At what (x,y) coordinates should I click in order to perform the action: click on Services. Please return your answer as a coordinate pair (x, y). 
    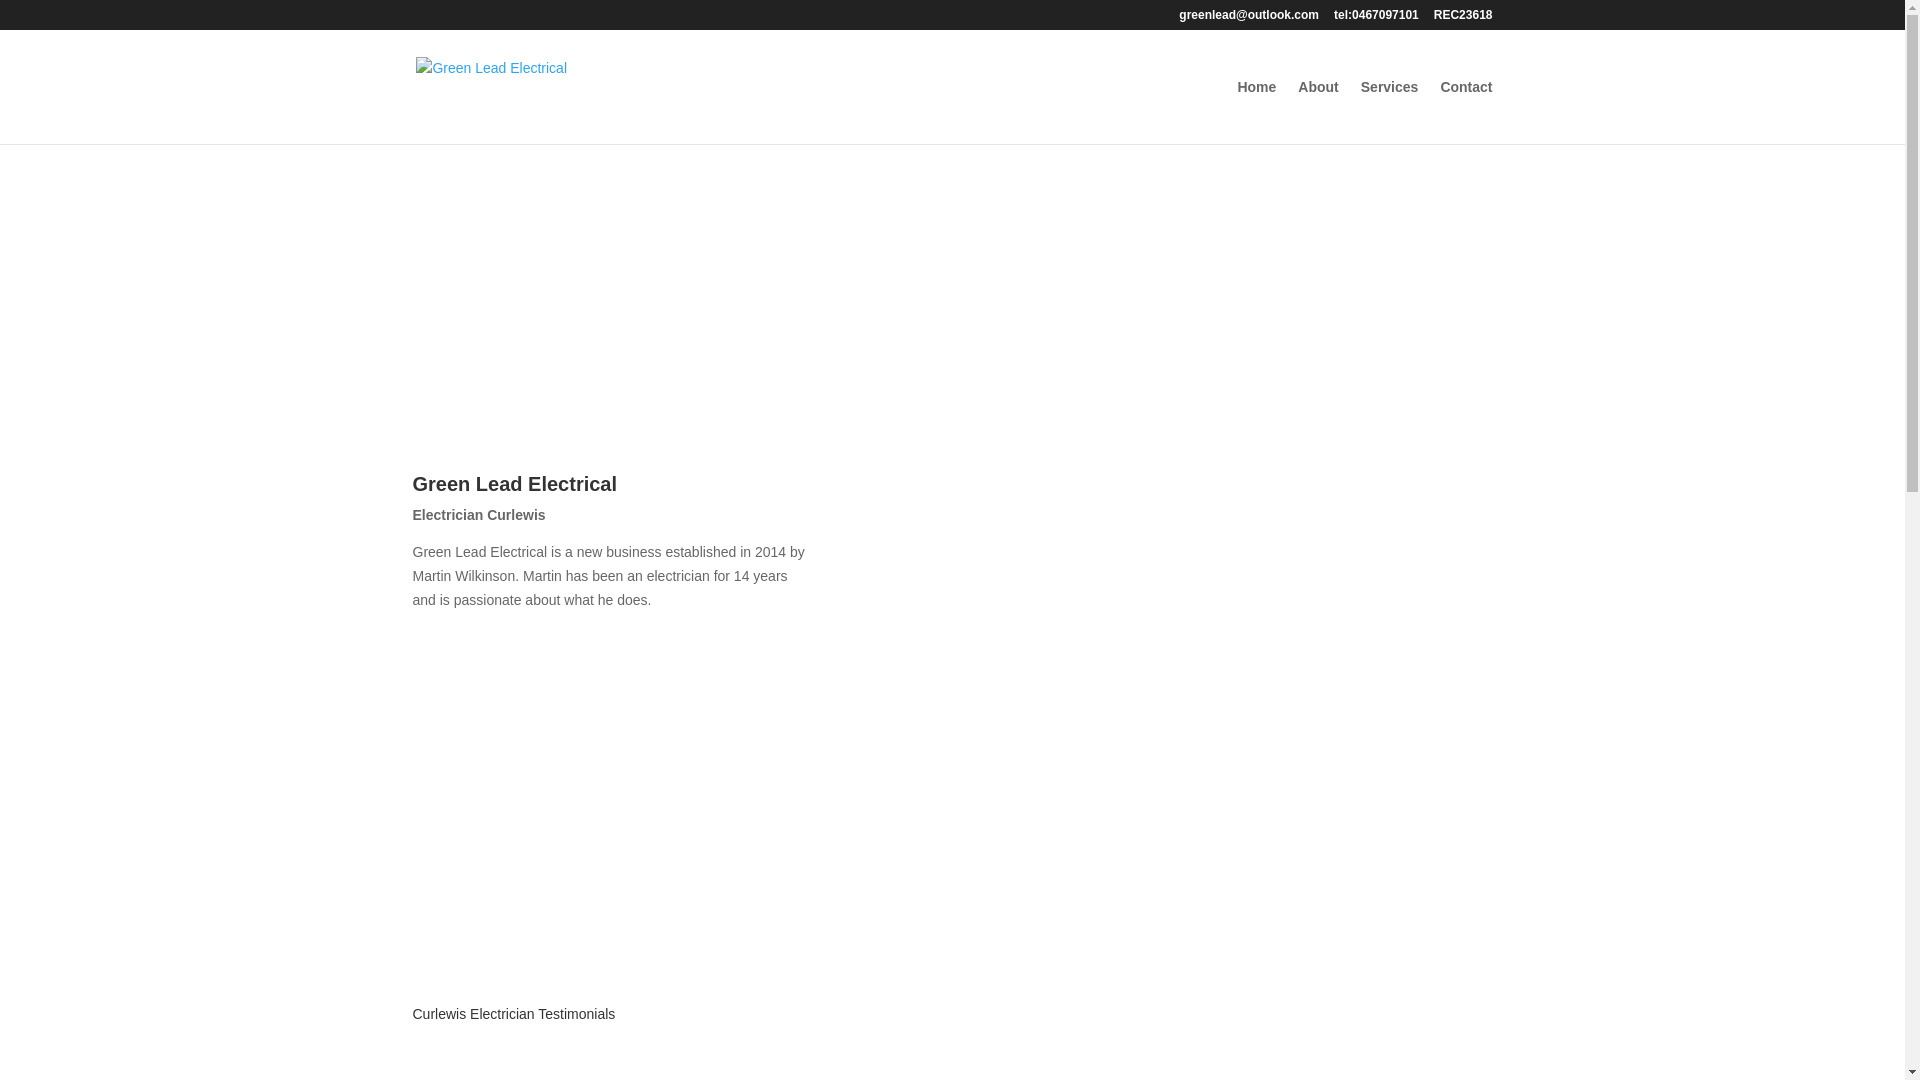
    Looking at the image, I should click on (1390, 112).